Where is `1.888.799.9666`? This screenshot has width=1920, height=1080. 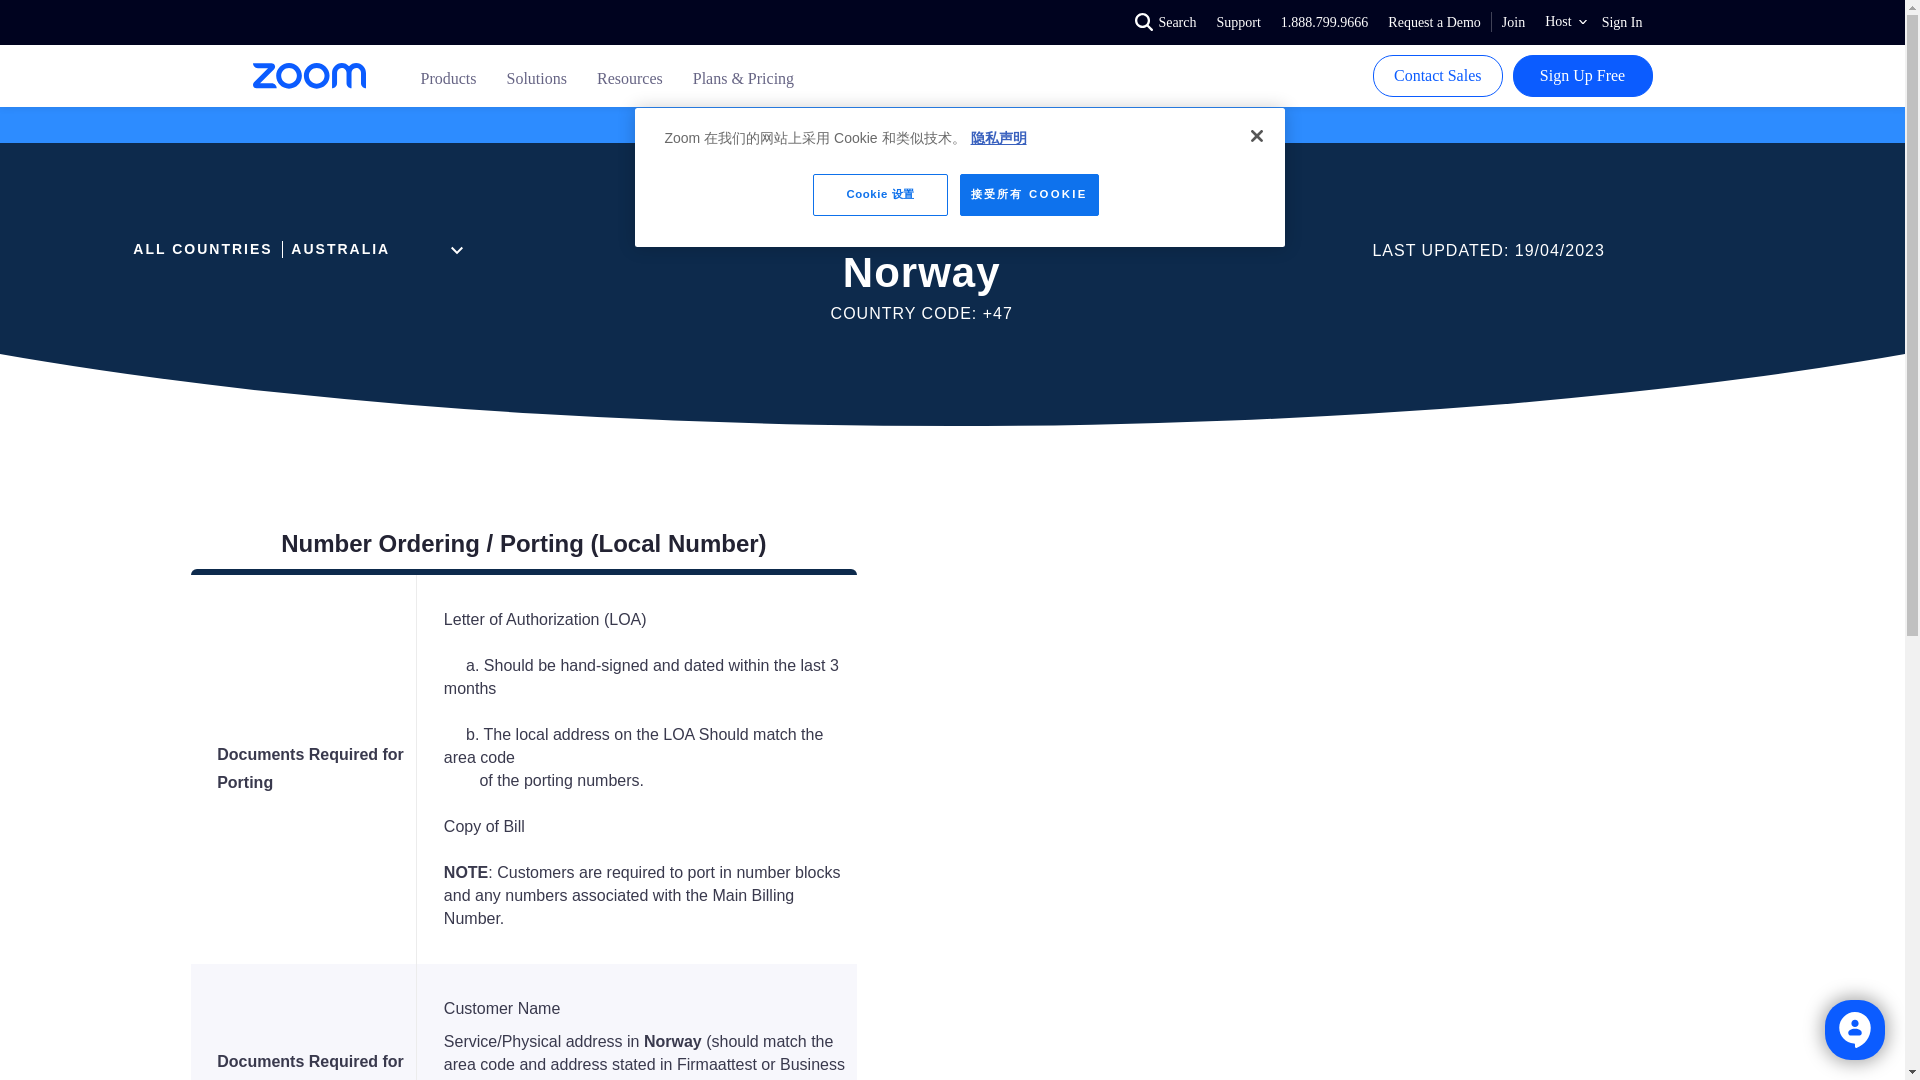 1.888.799.9666 is located at coordinates (1324, 22).